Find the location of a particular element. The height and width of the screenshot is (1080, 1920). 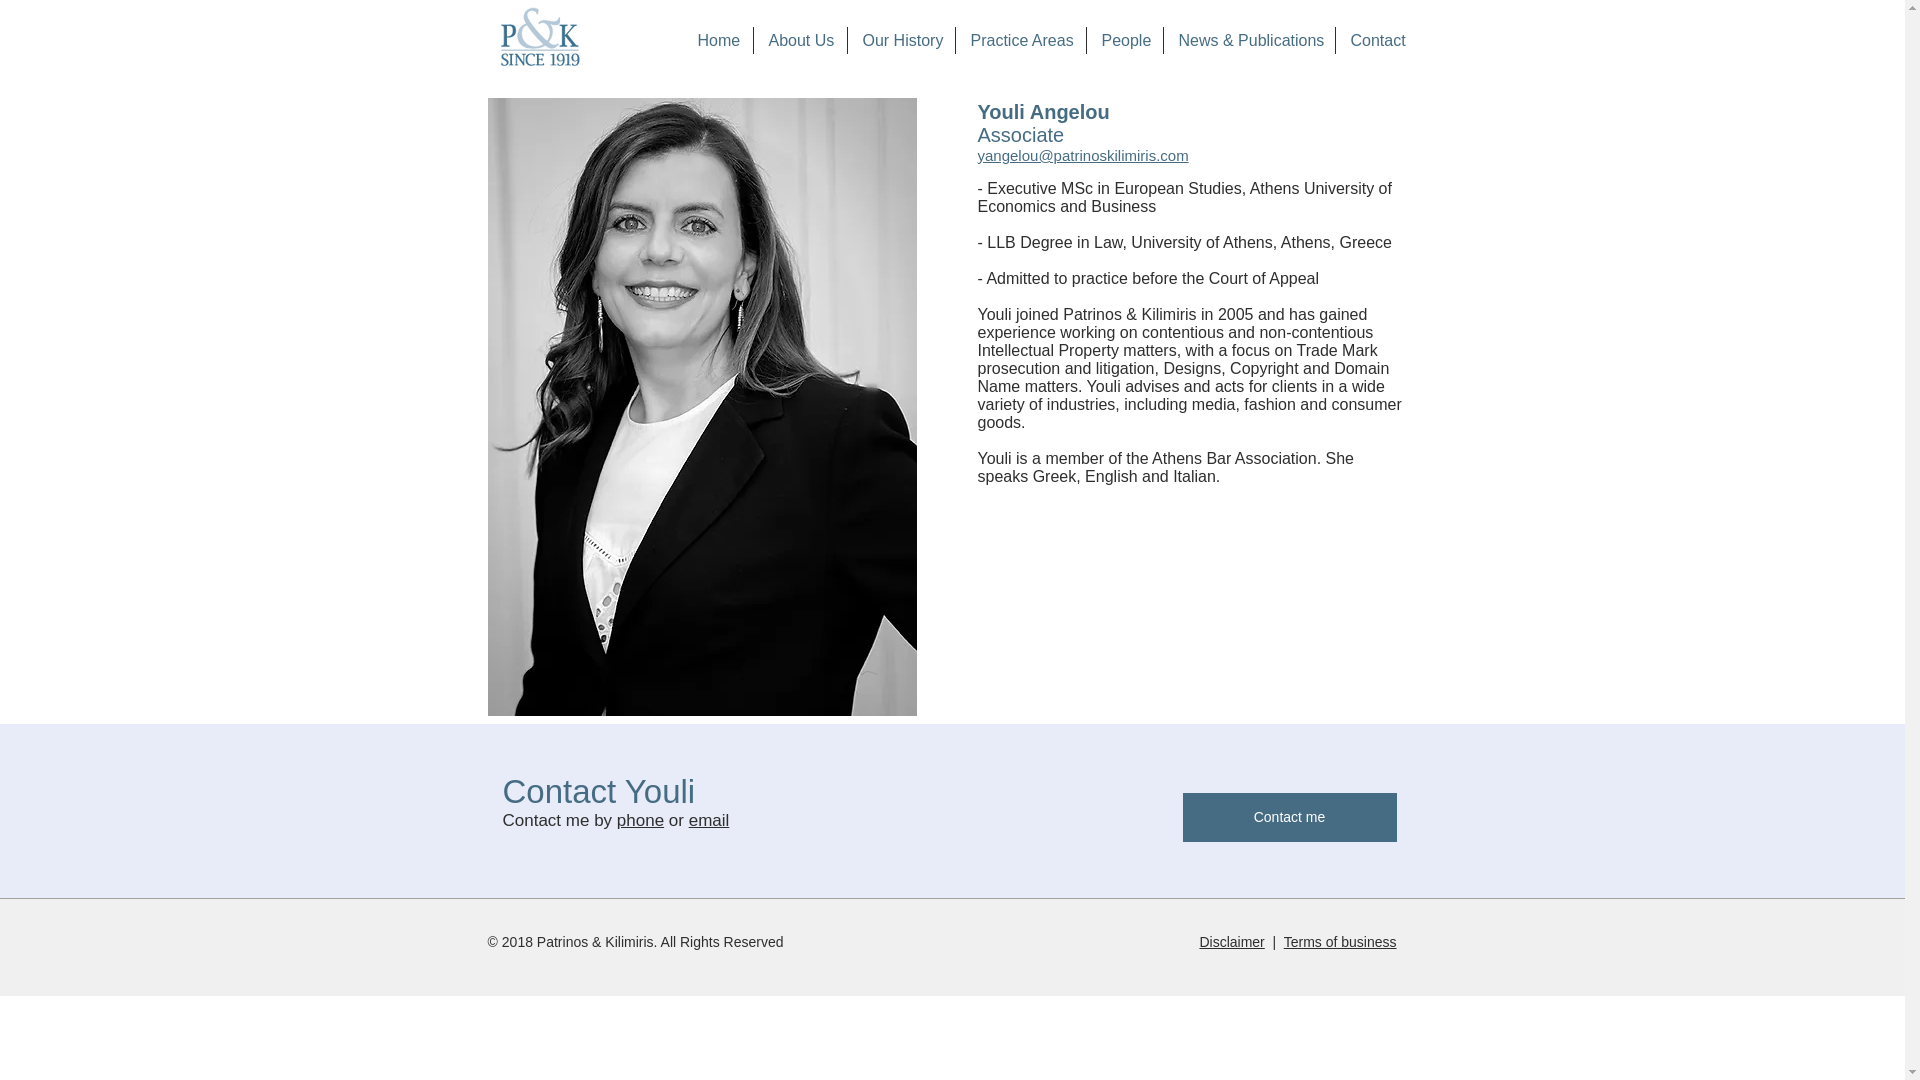

Contact me is located at coordinates (1288, 817).